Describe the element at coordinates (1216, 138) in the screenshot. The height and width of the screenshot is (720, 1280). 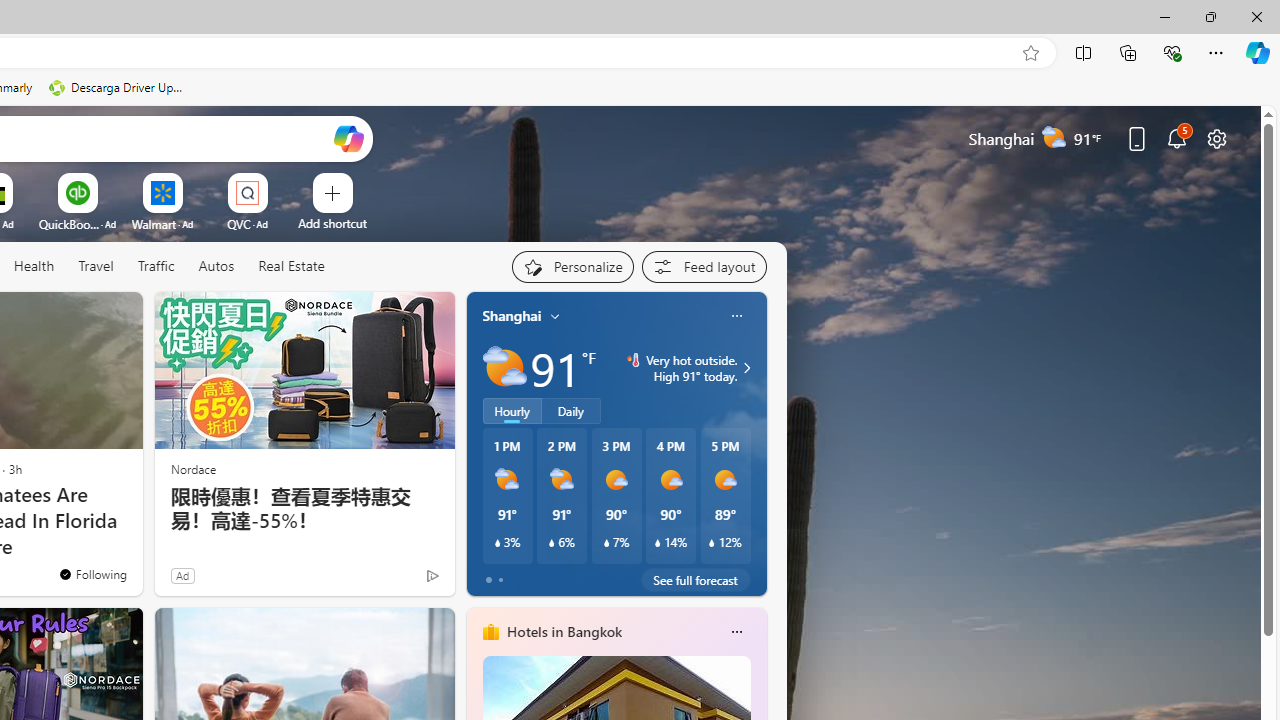
I see `Page settings` at that location.